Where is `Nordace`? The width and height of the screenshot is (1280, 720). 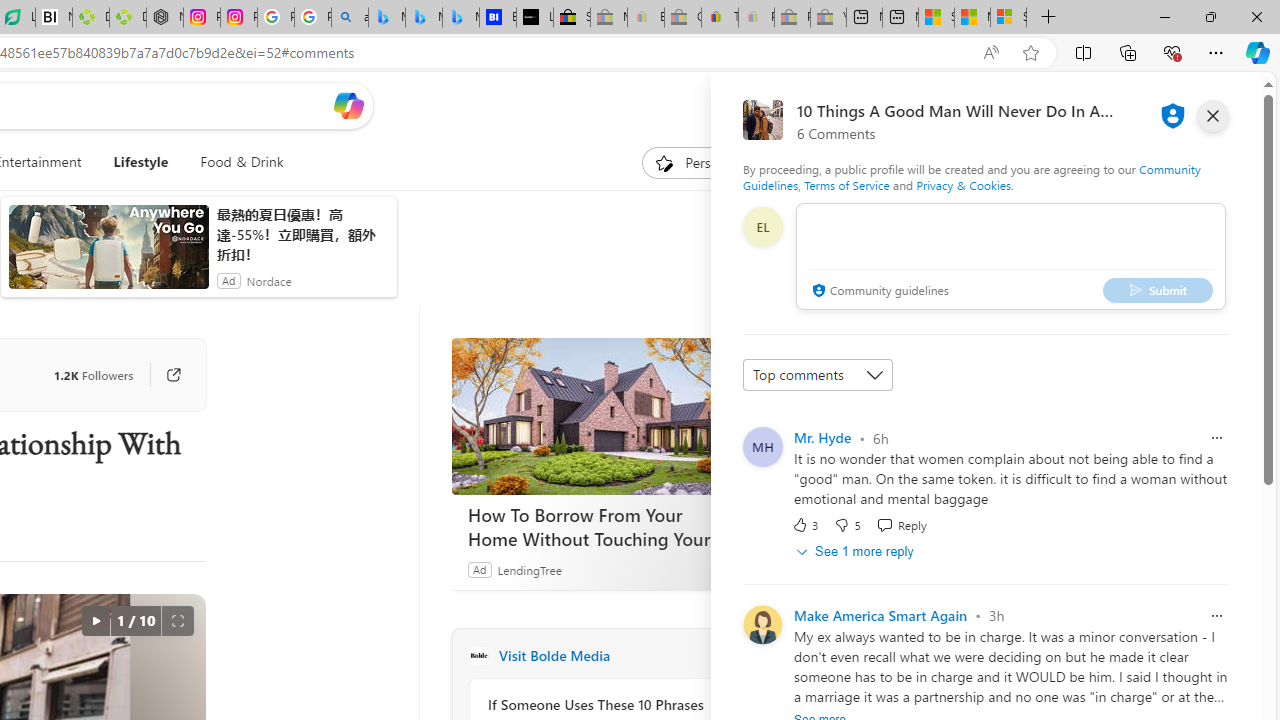 Nordace is located at coordinates (268, 280).